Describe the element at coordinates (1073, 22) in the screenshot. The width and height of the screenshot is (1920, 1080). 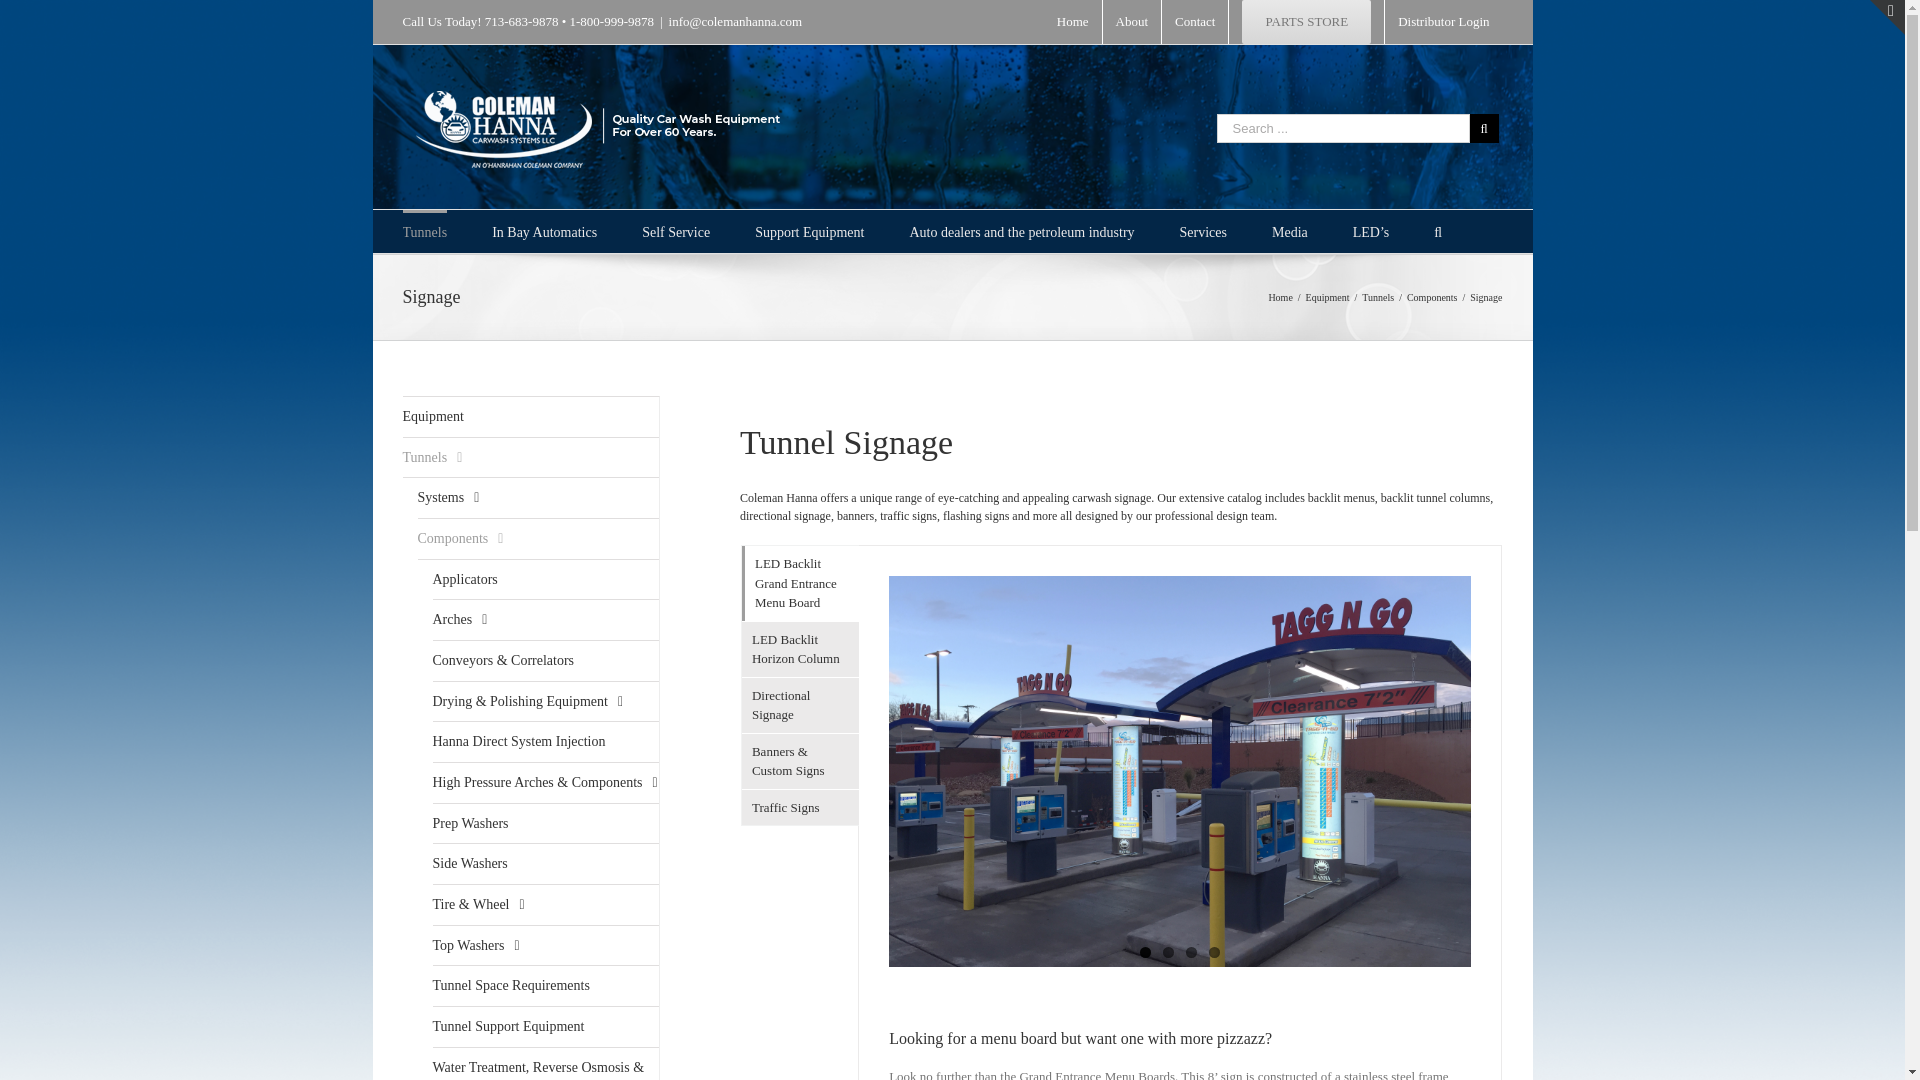
I see `Home` at that location.